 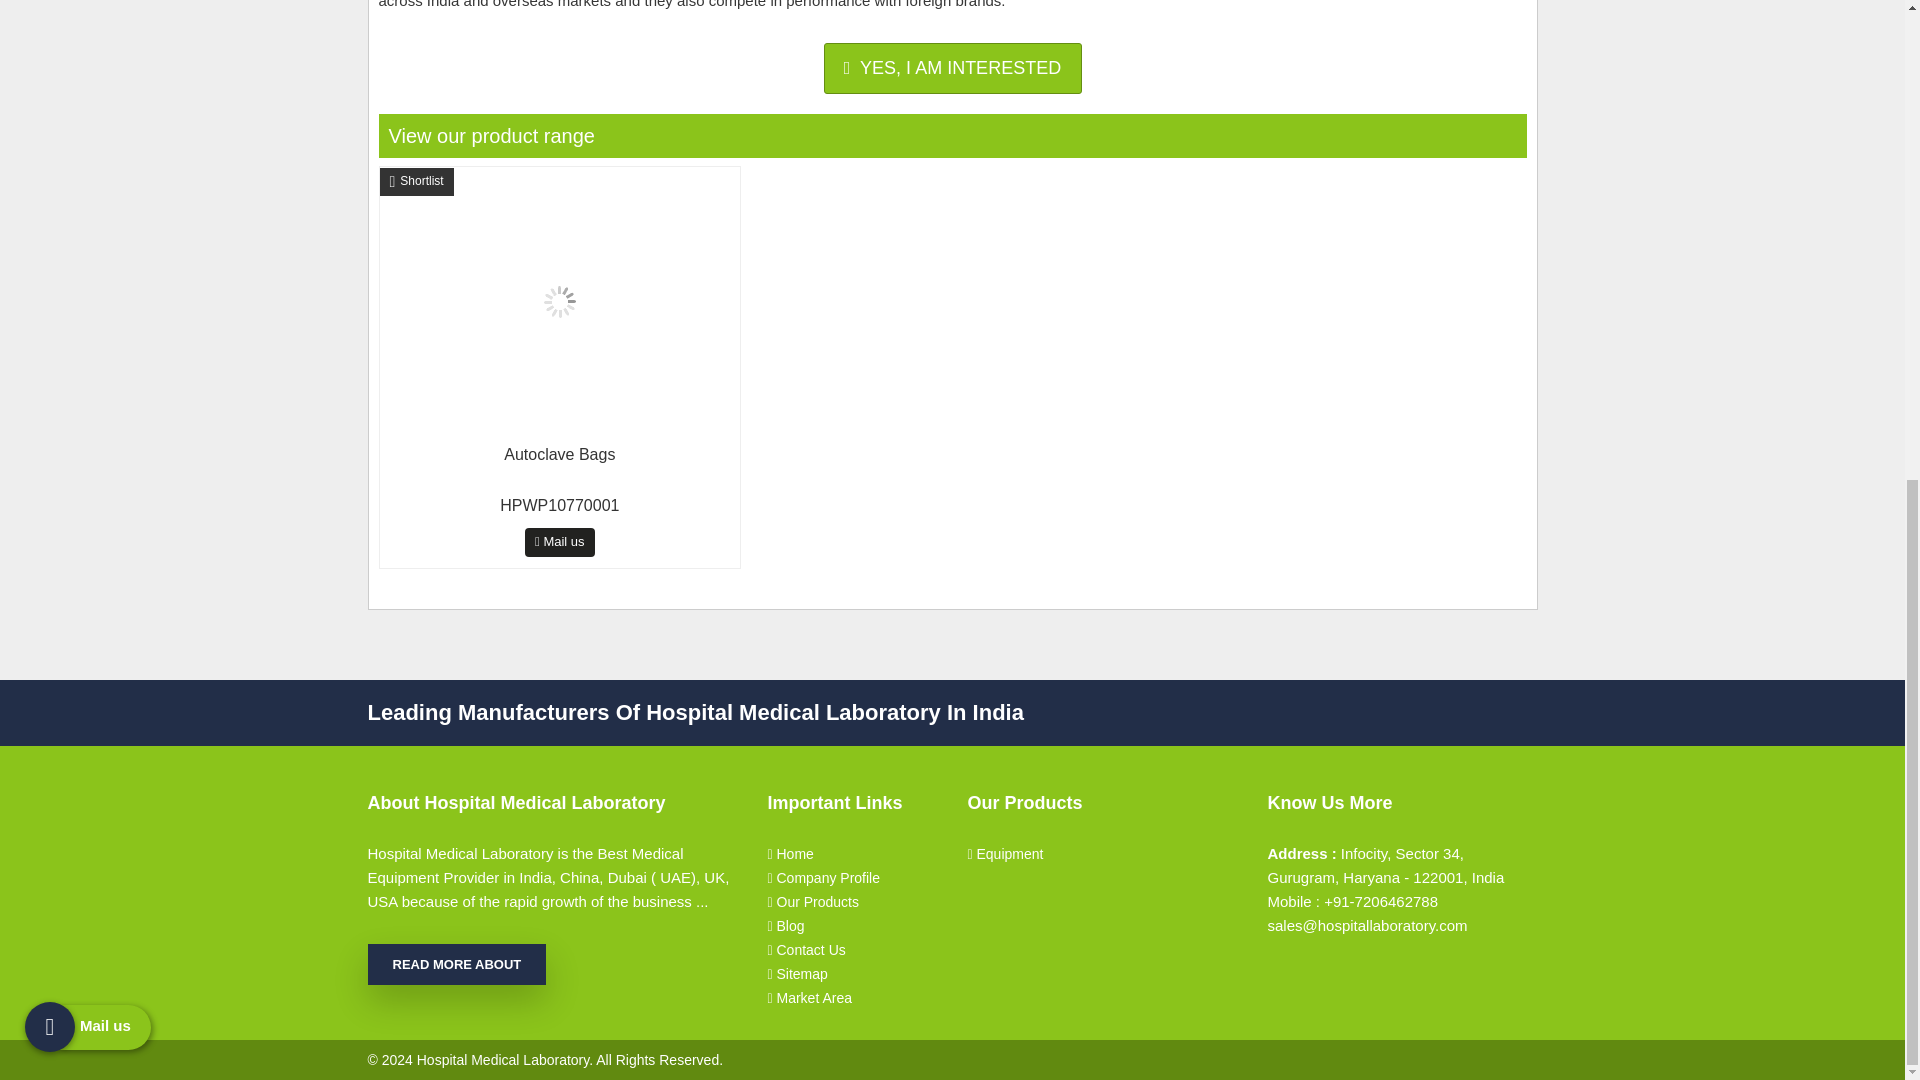 What do you see at coordinates (560, 362) in the screenshot?
I see `Autoclave Bags` at bounding box center [560, 362].